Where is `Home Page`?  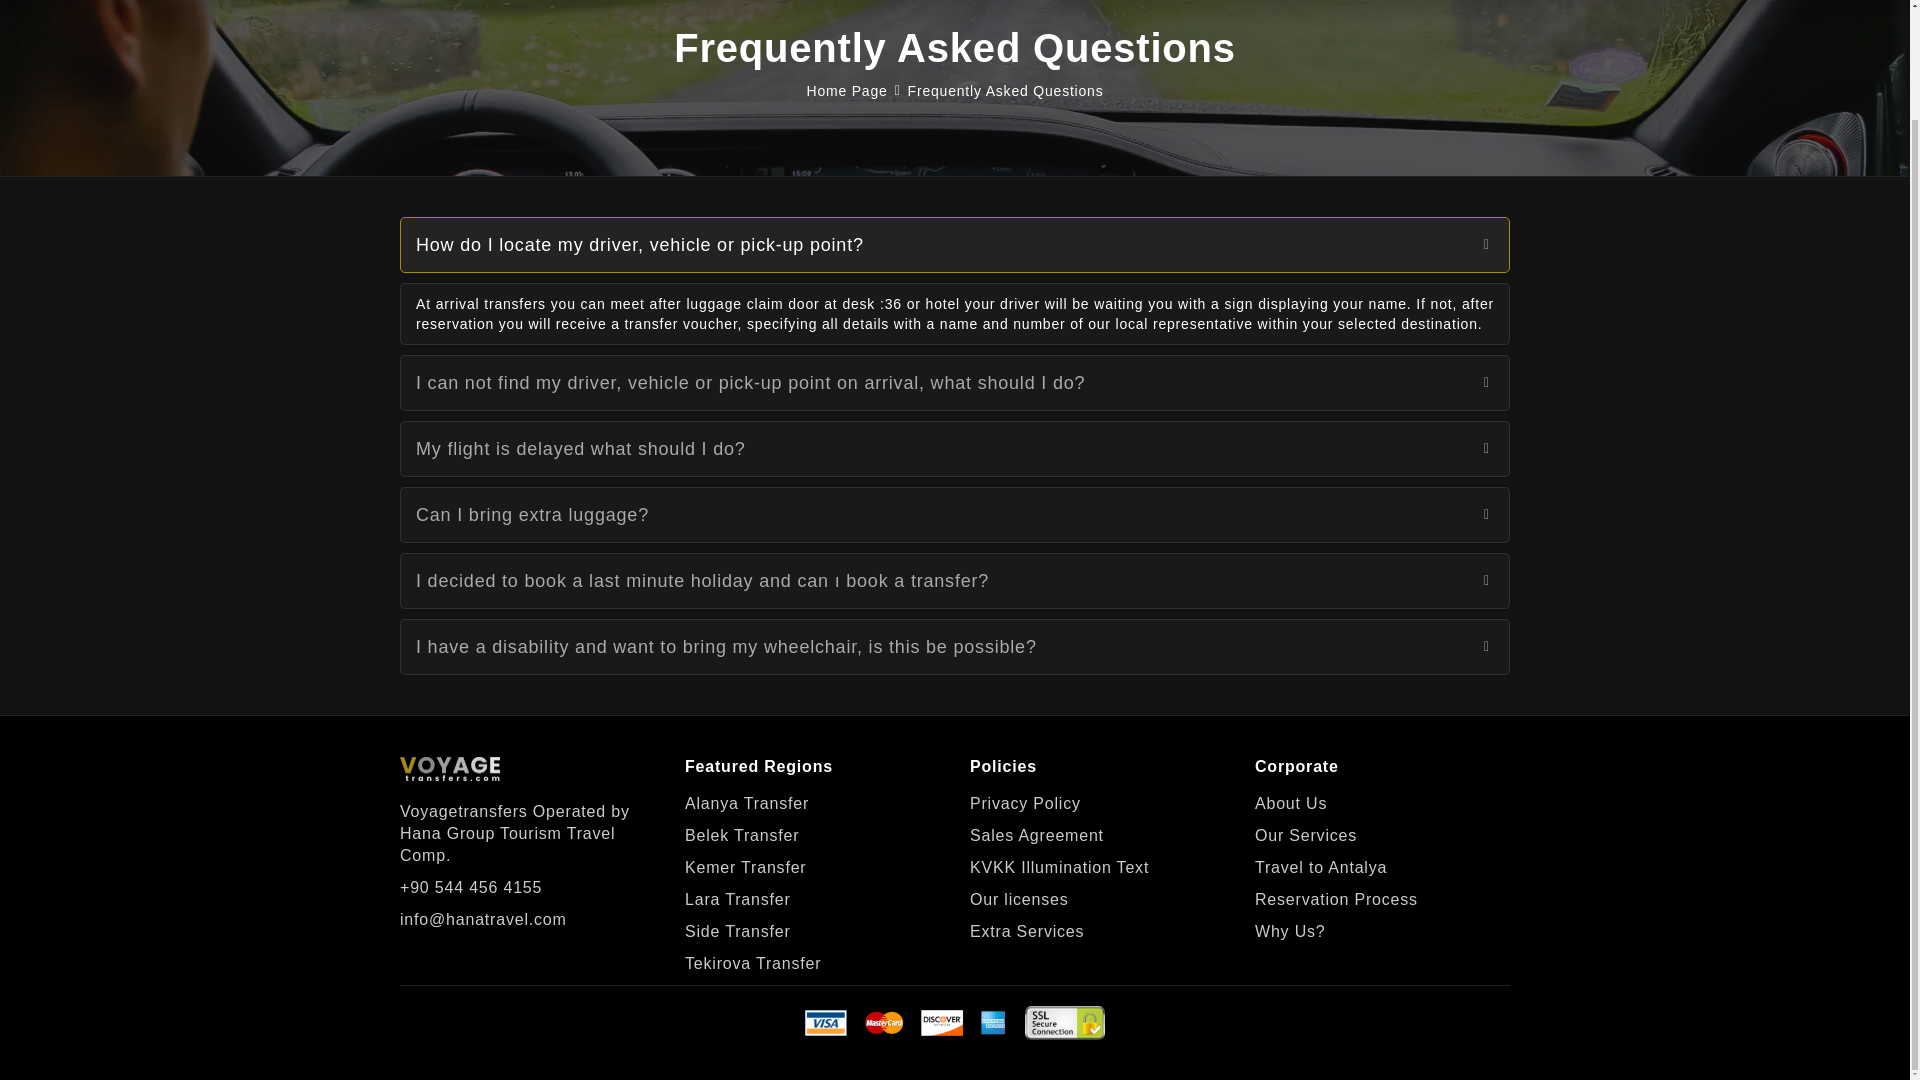
Home Page is located at coordinates (846, 91).